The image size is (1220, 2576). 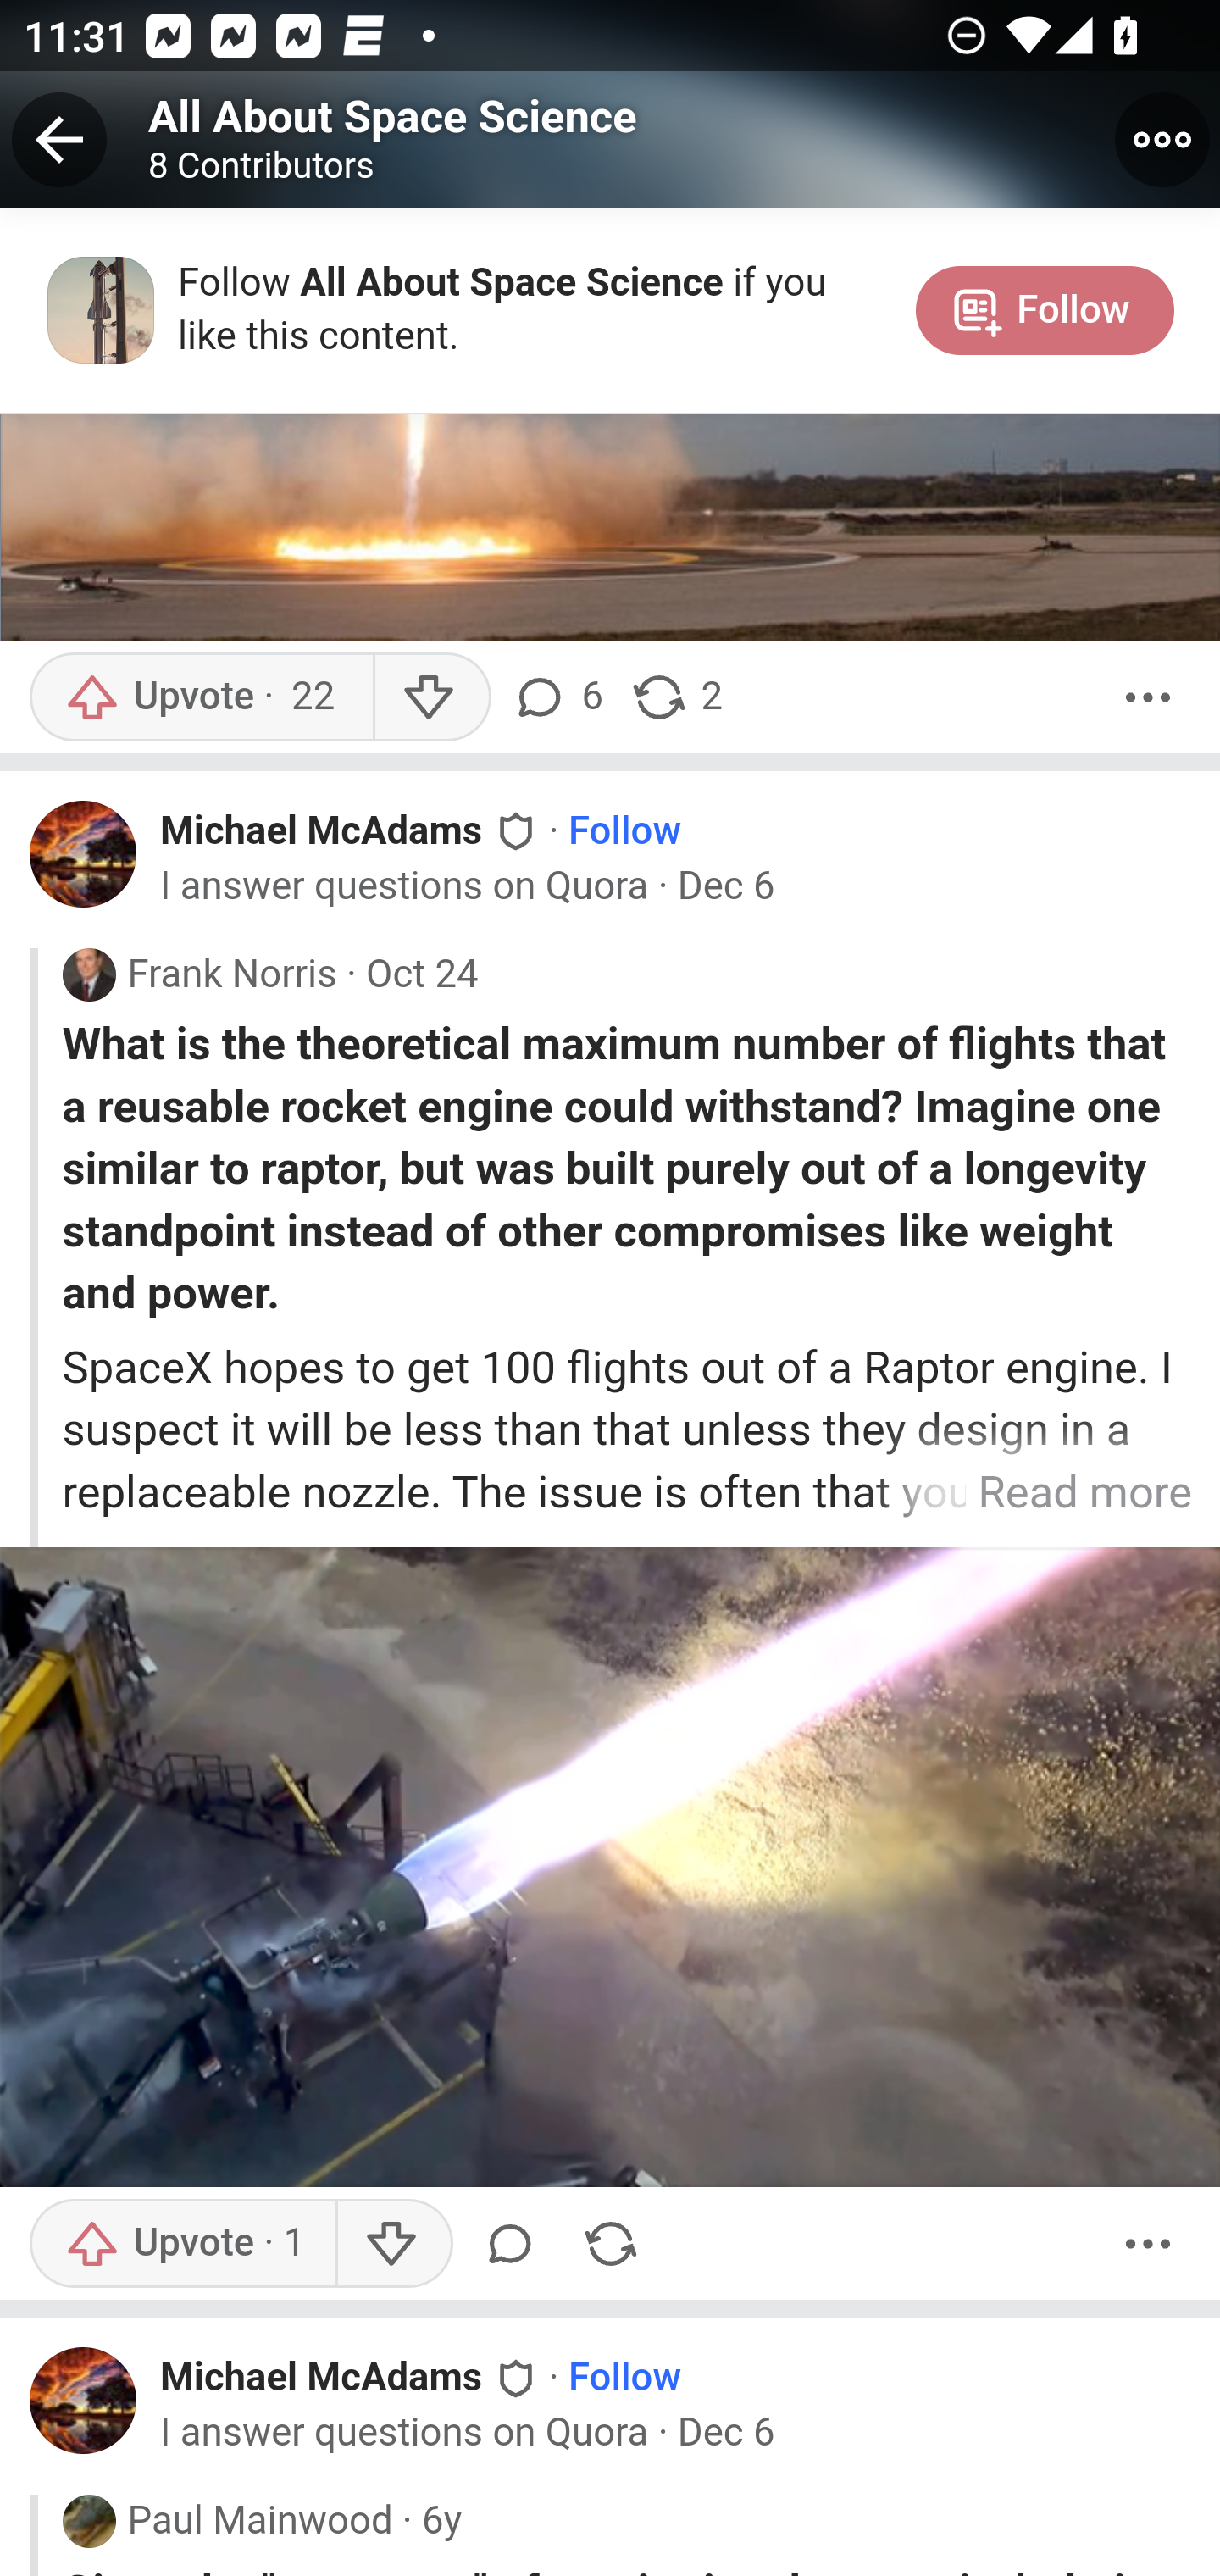 What do you see at coordinates (515, 2244) in the screenshot?
I see `Comment` at bounding box center [515, 2244].